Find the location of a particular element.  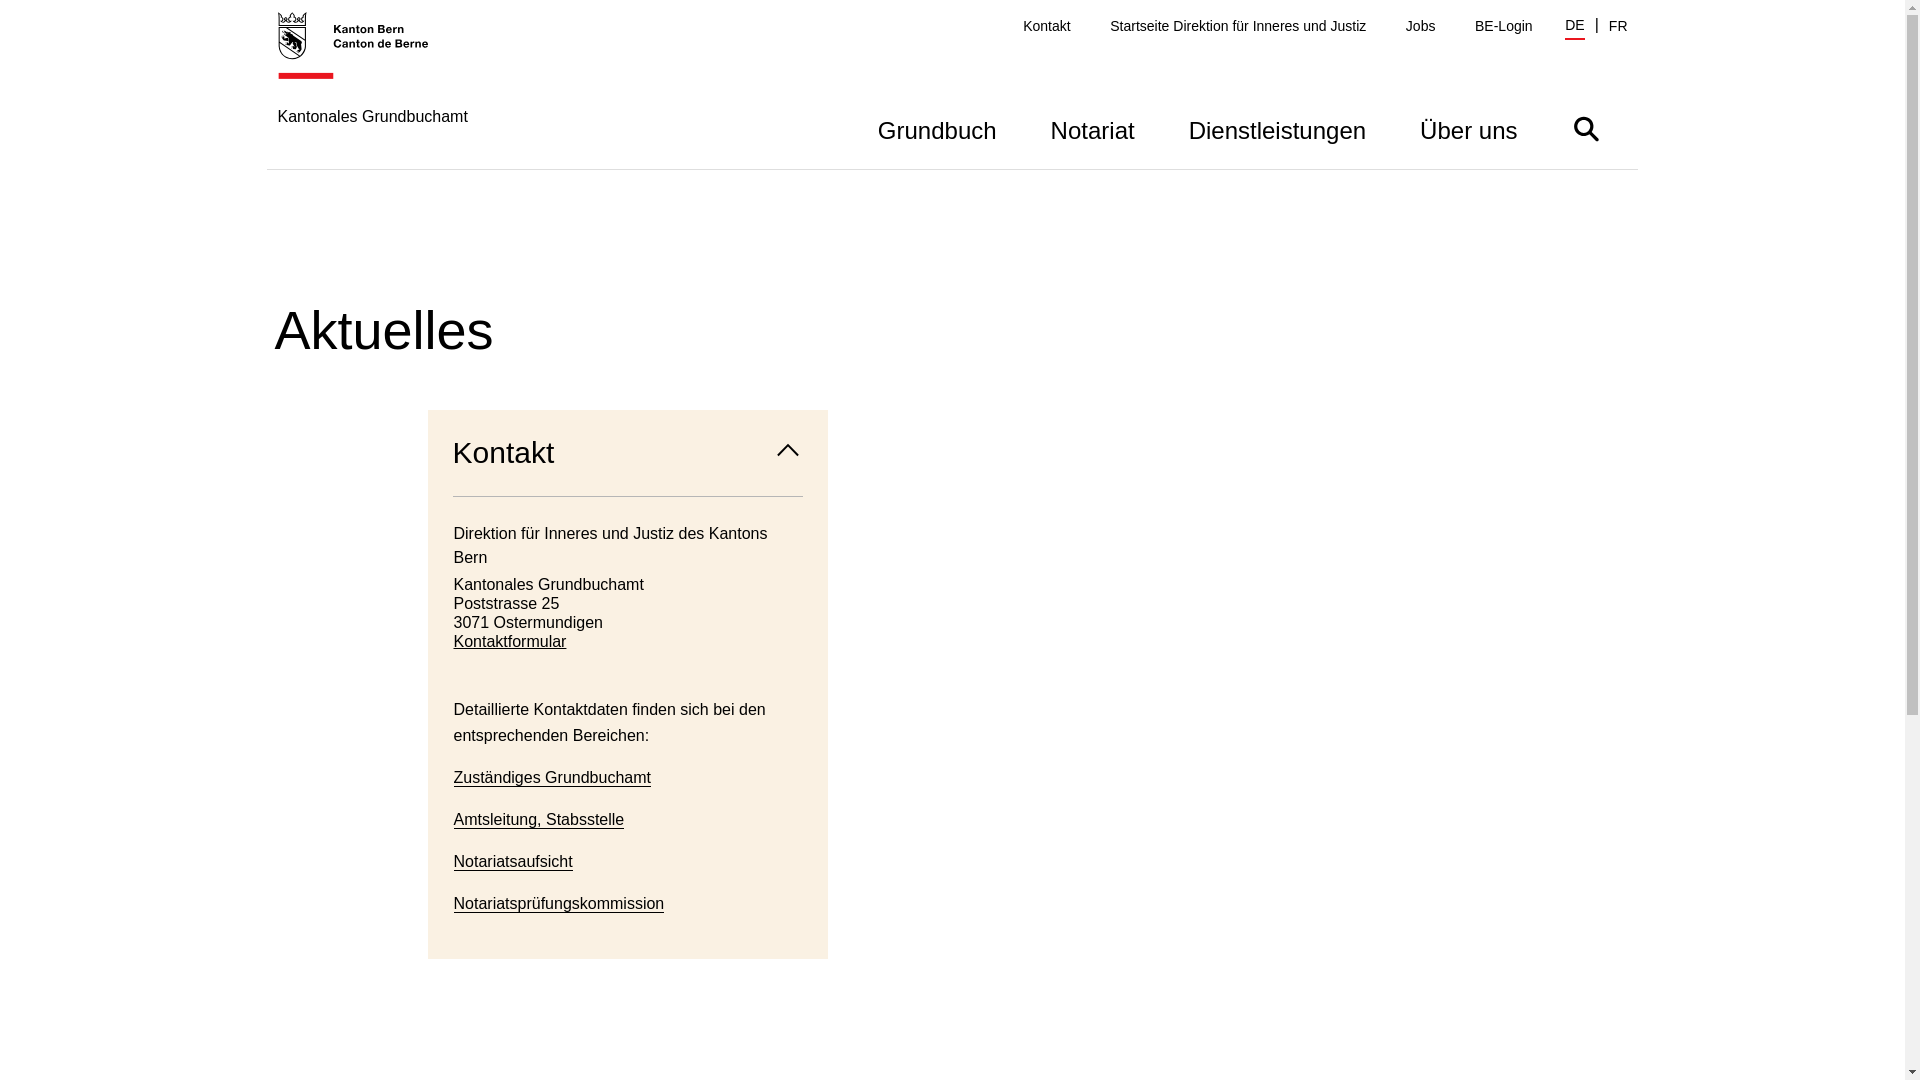

FR is located at coordinates (1618, 26).